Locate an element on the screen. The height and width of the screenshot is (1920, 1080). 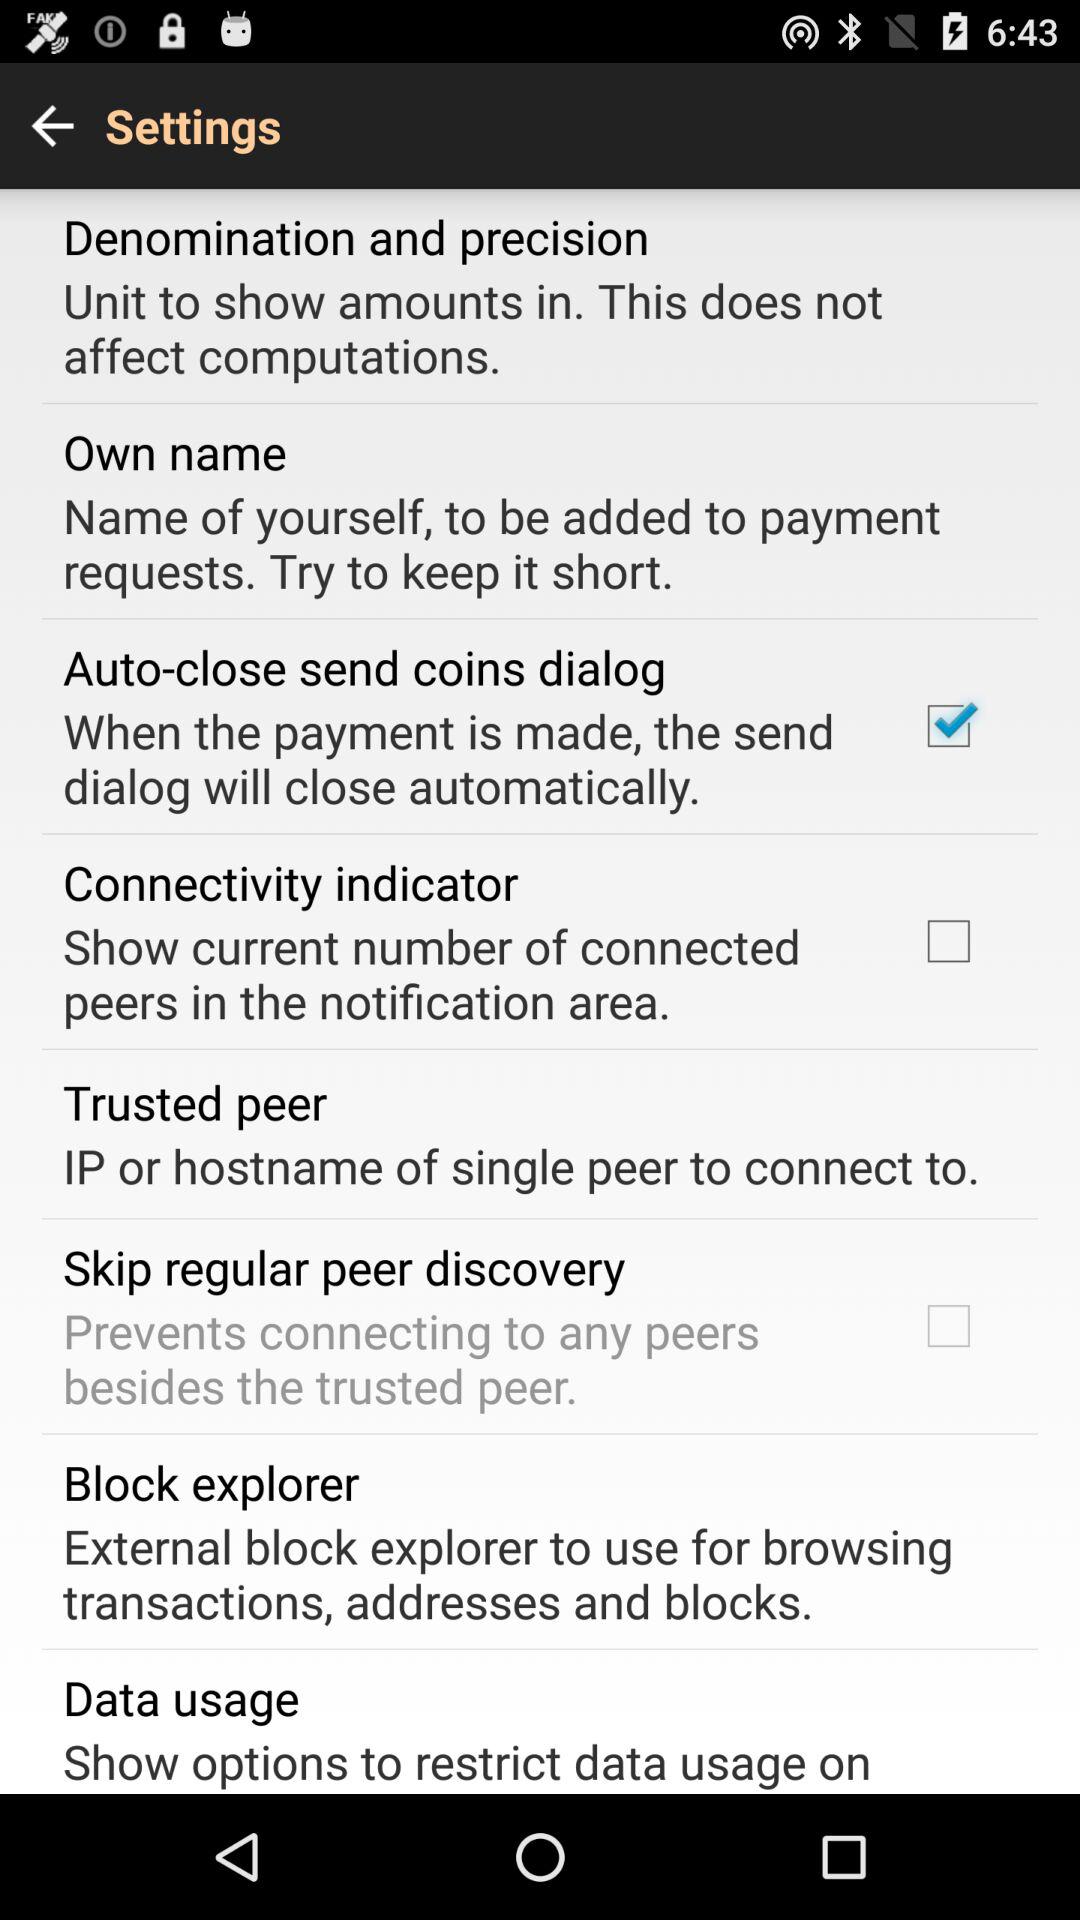
open the item above the name of yourself app is located at coordinates (174, 452).